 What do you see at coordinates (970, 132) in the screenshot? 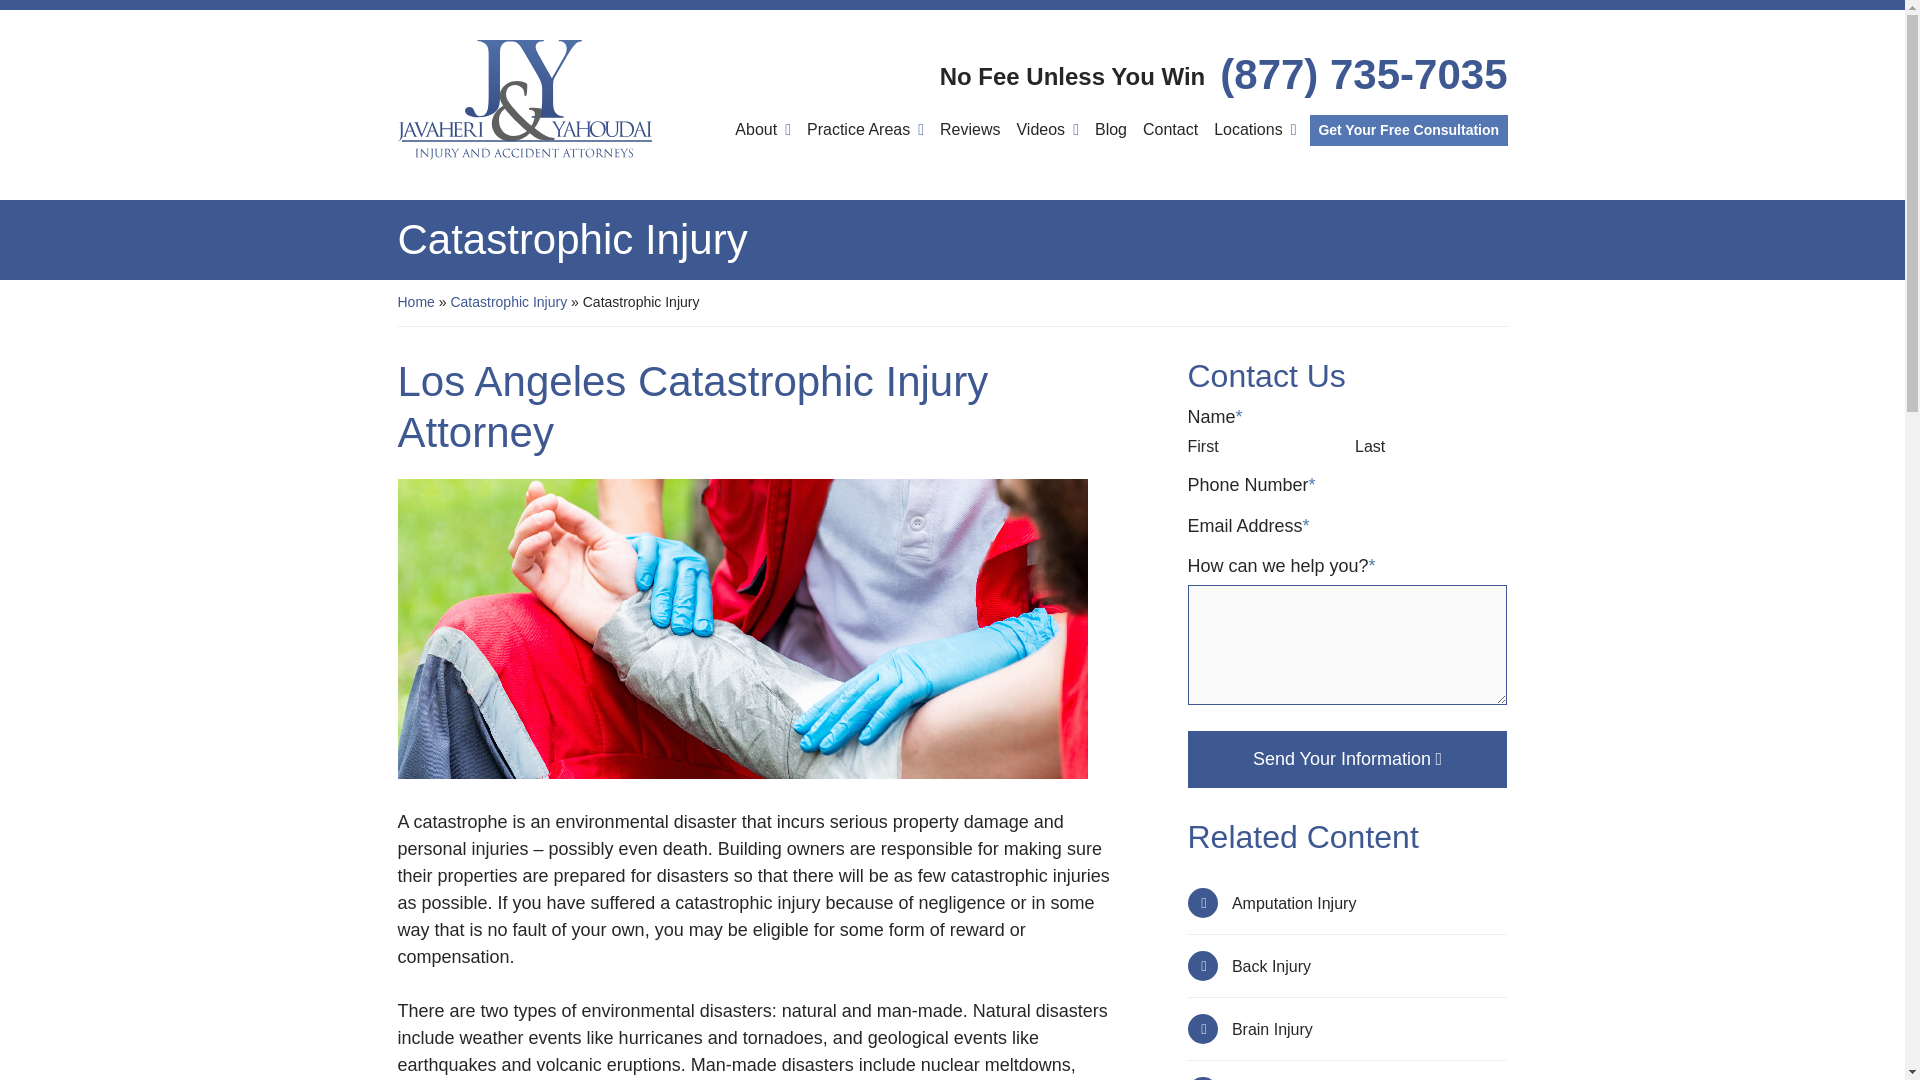
I see `Reviews` at bounding box center [970, 132].